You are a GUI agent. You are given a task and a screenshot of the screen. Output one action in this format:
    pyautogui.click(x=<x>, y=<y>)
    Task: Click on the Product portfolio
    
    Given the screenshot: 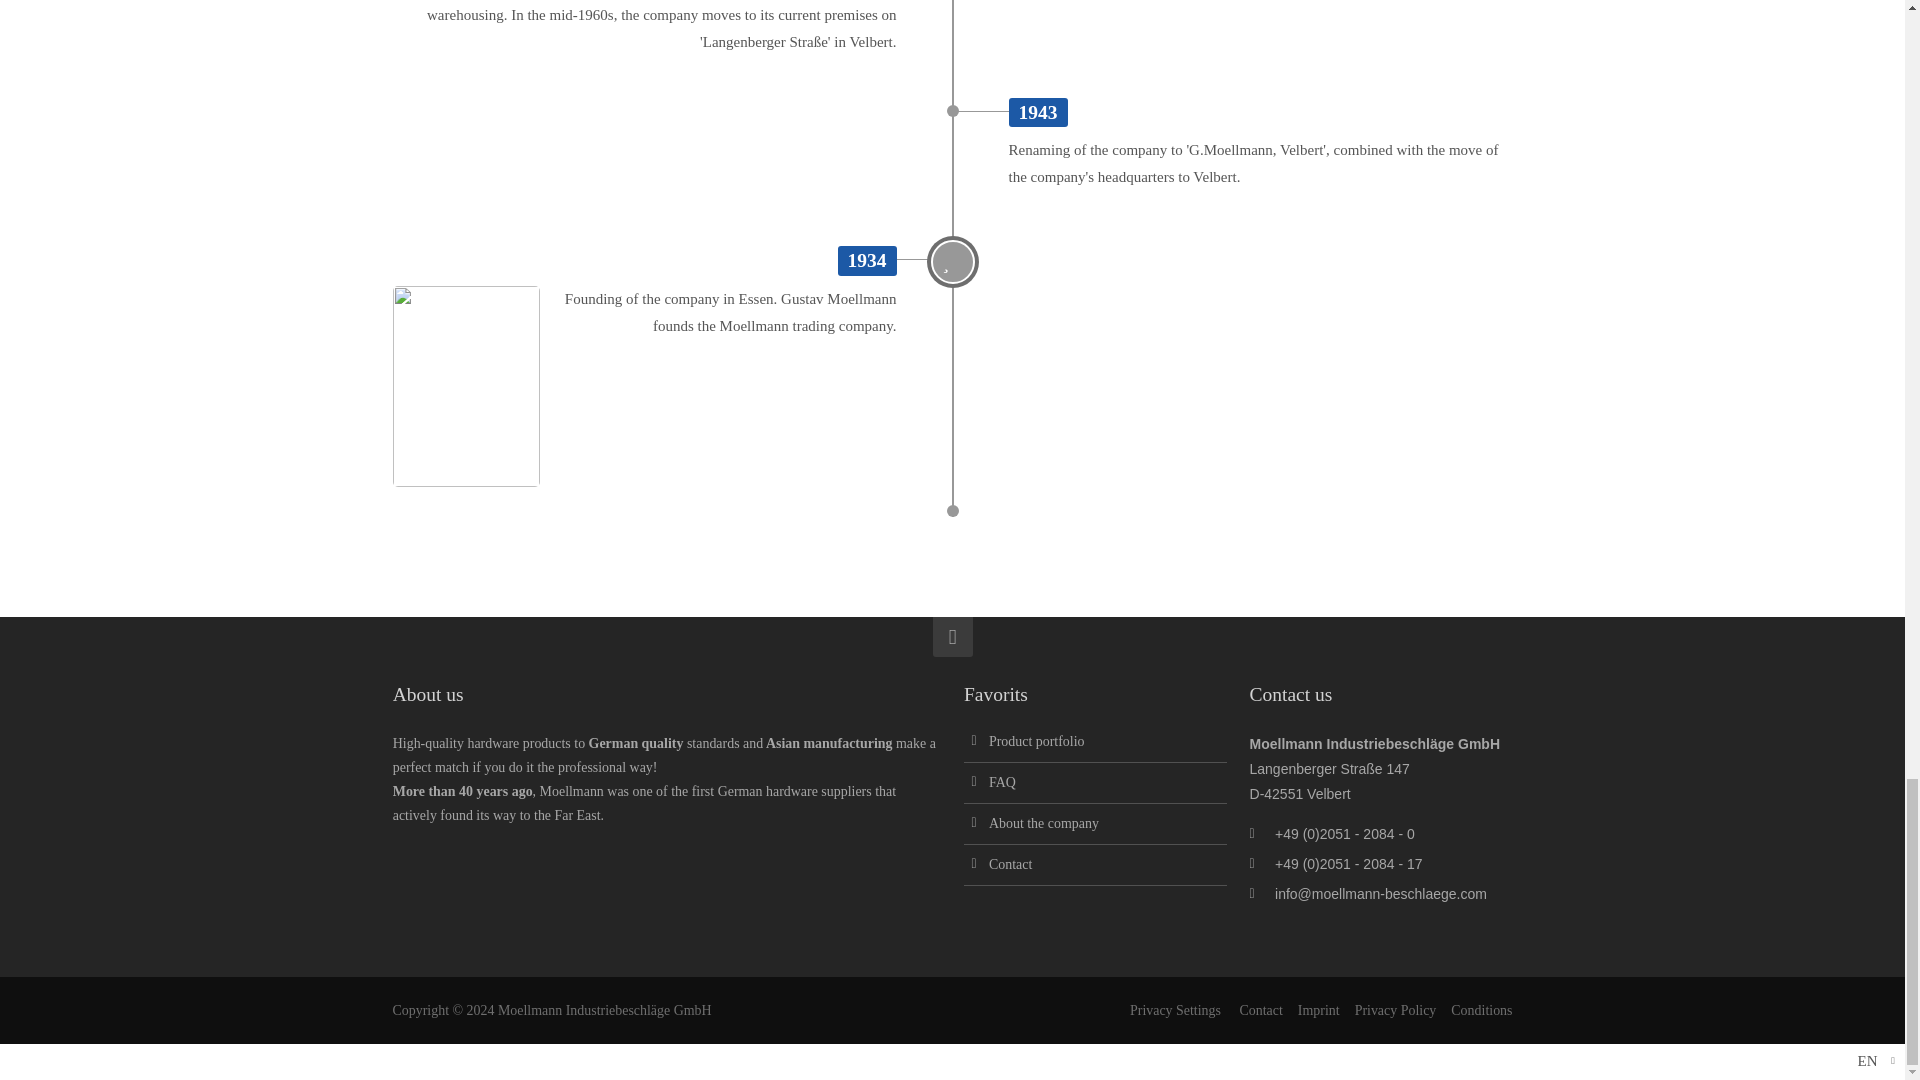 What is the action you would take?
    pyautogui.click(x=1036, y=742)
    